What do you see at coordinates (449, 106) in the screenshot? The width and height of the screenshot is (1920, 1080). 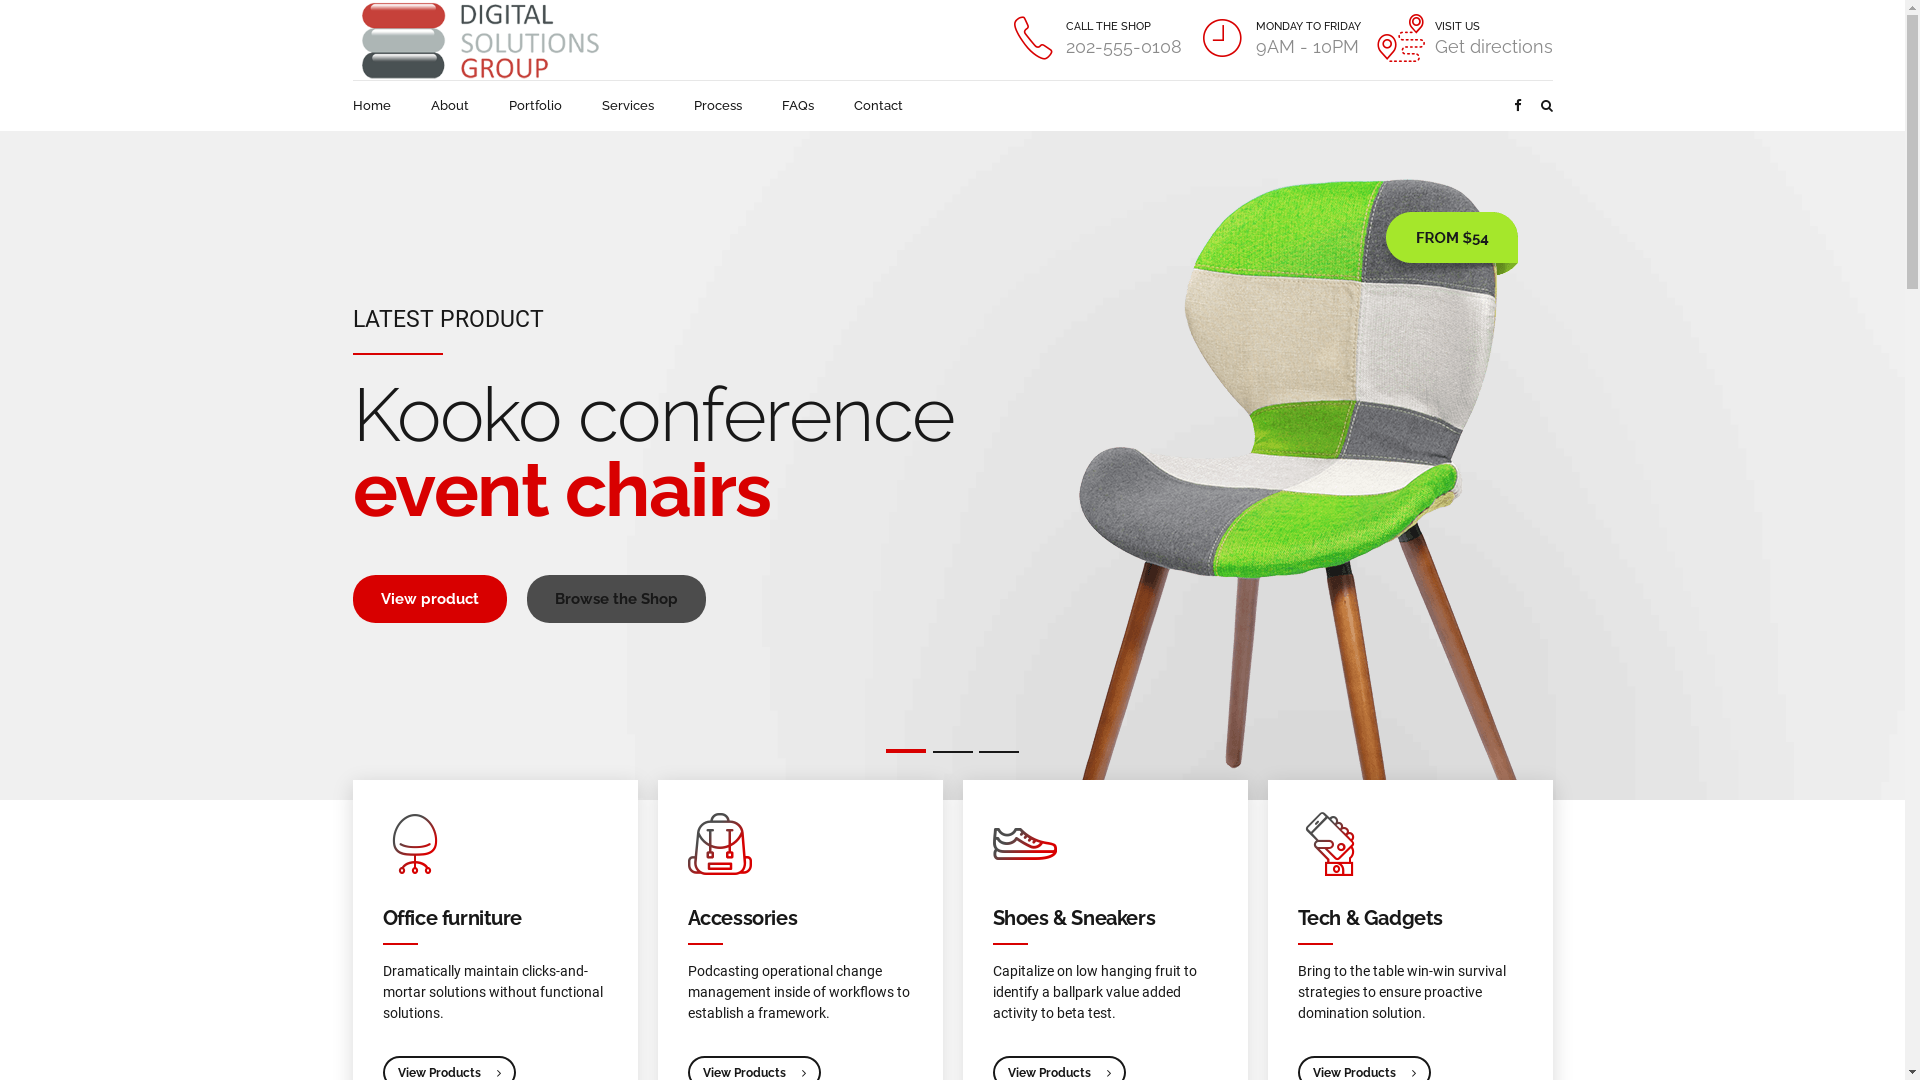 I see `About` at bounding box center [449, 106].